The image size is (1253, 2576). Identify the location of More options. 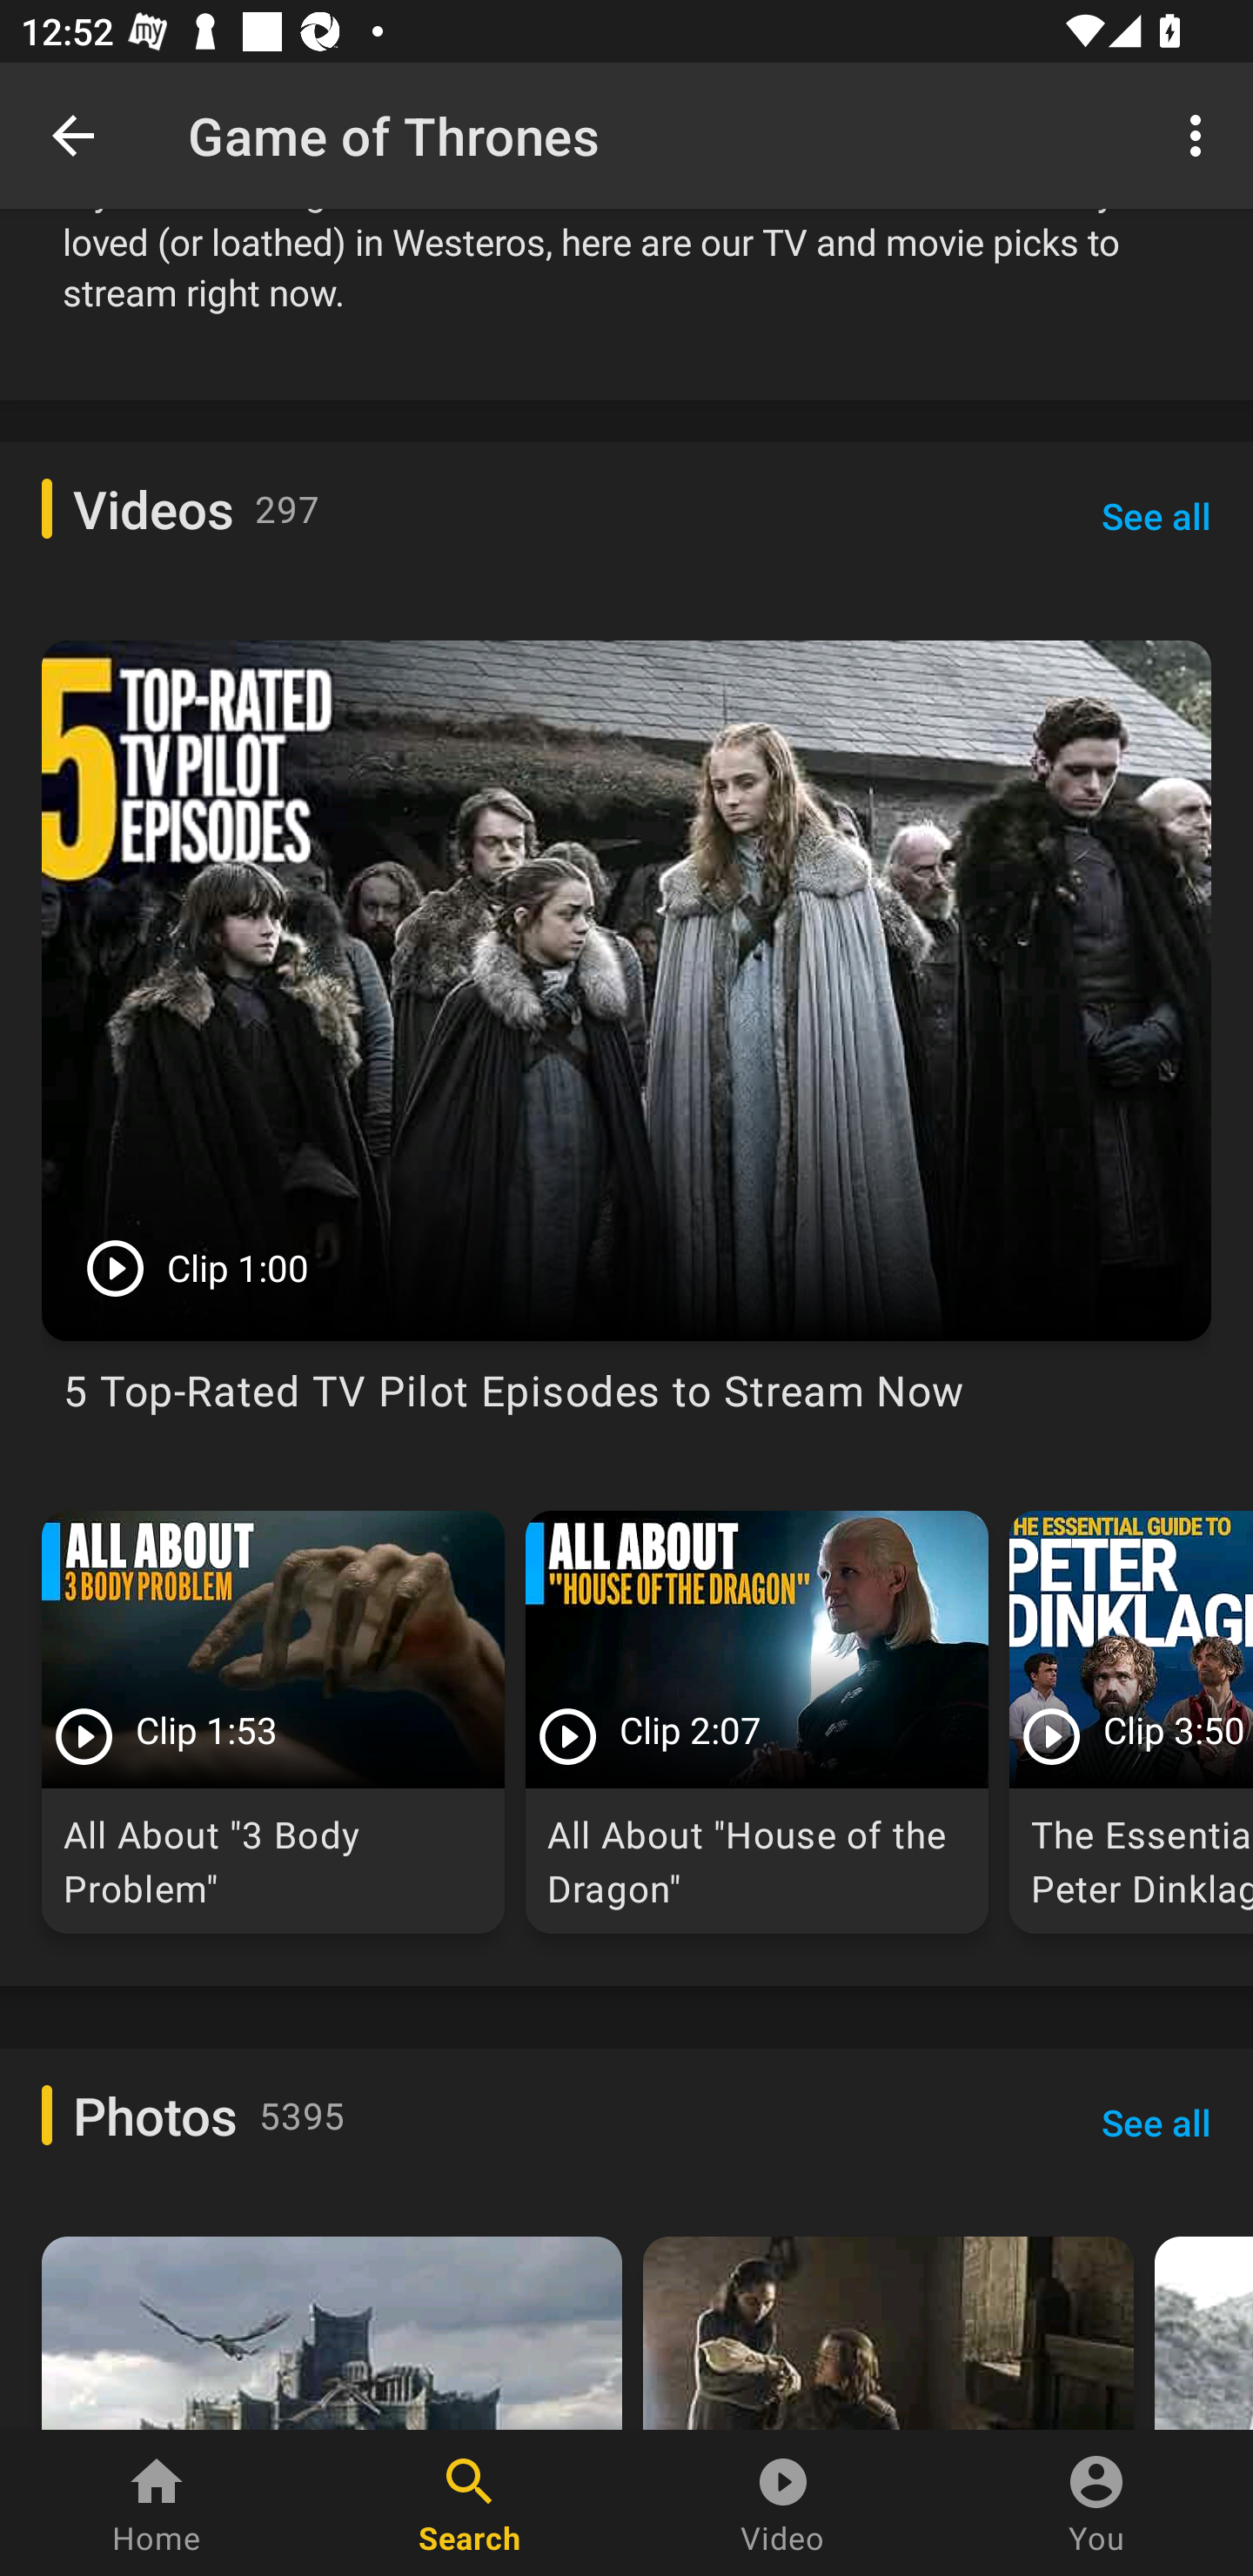
(1201, 134).